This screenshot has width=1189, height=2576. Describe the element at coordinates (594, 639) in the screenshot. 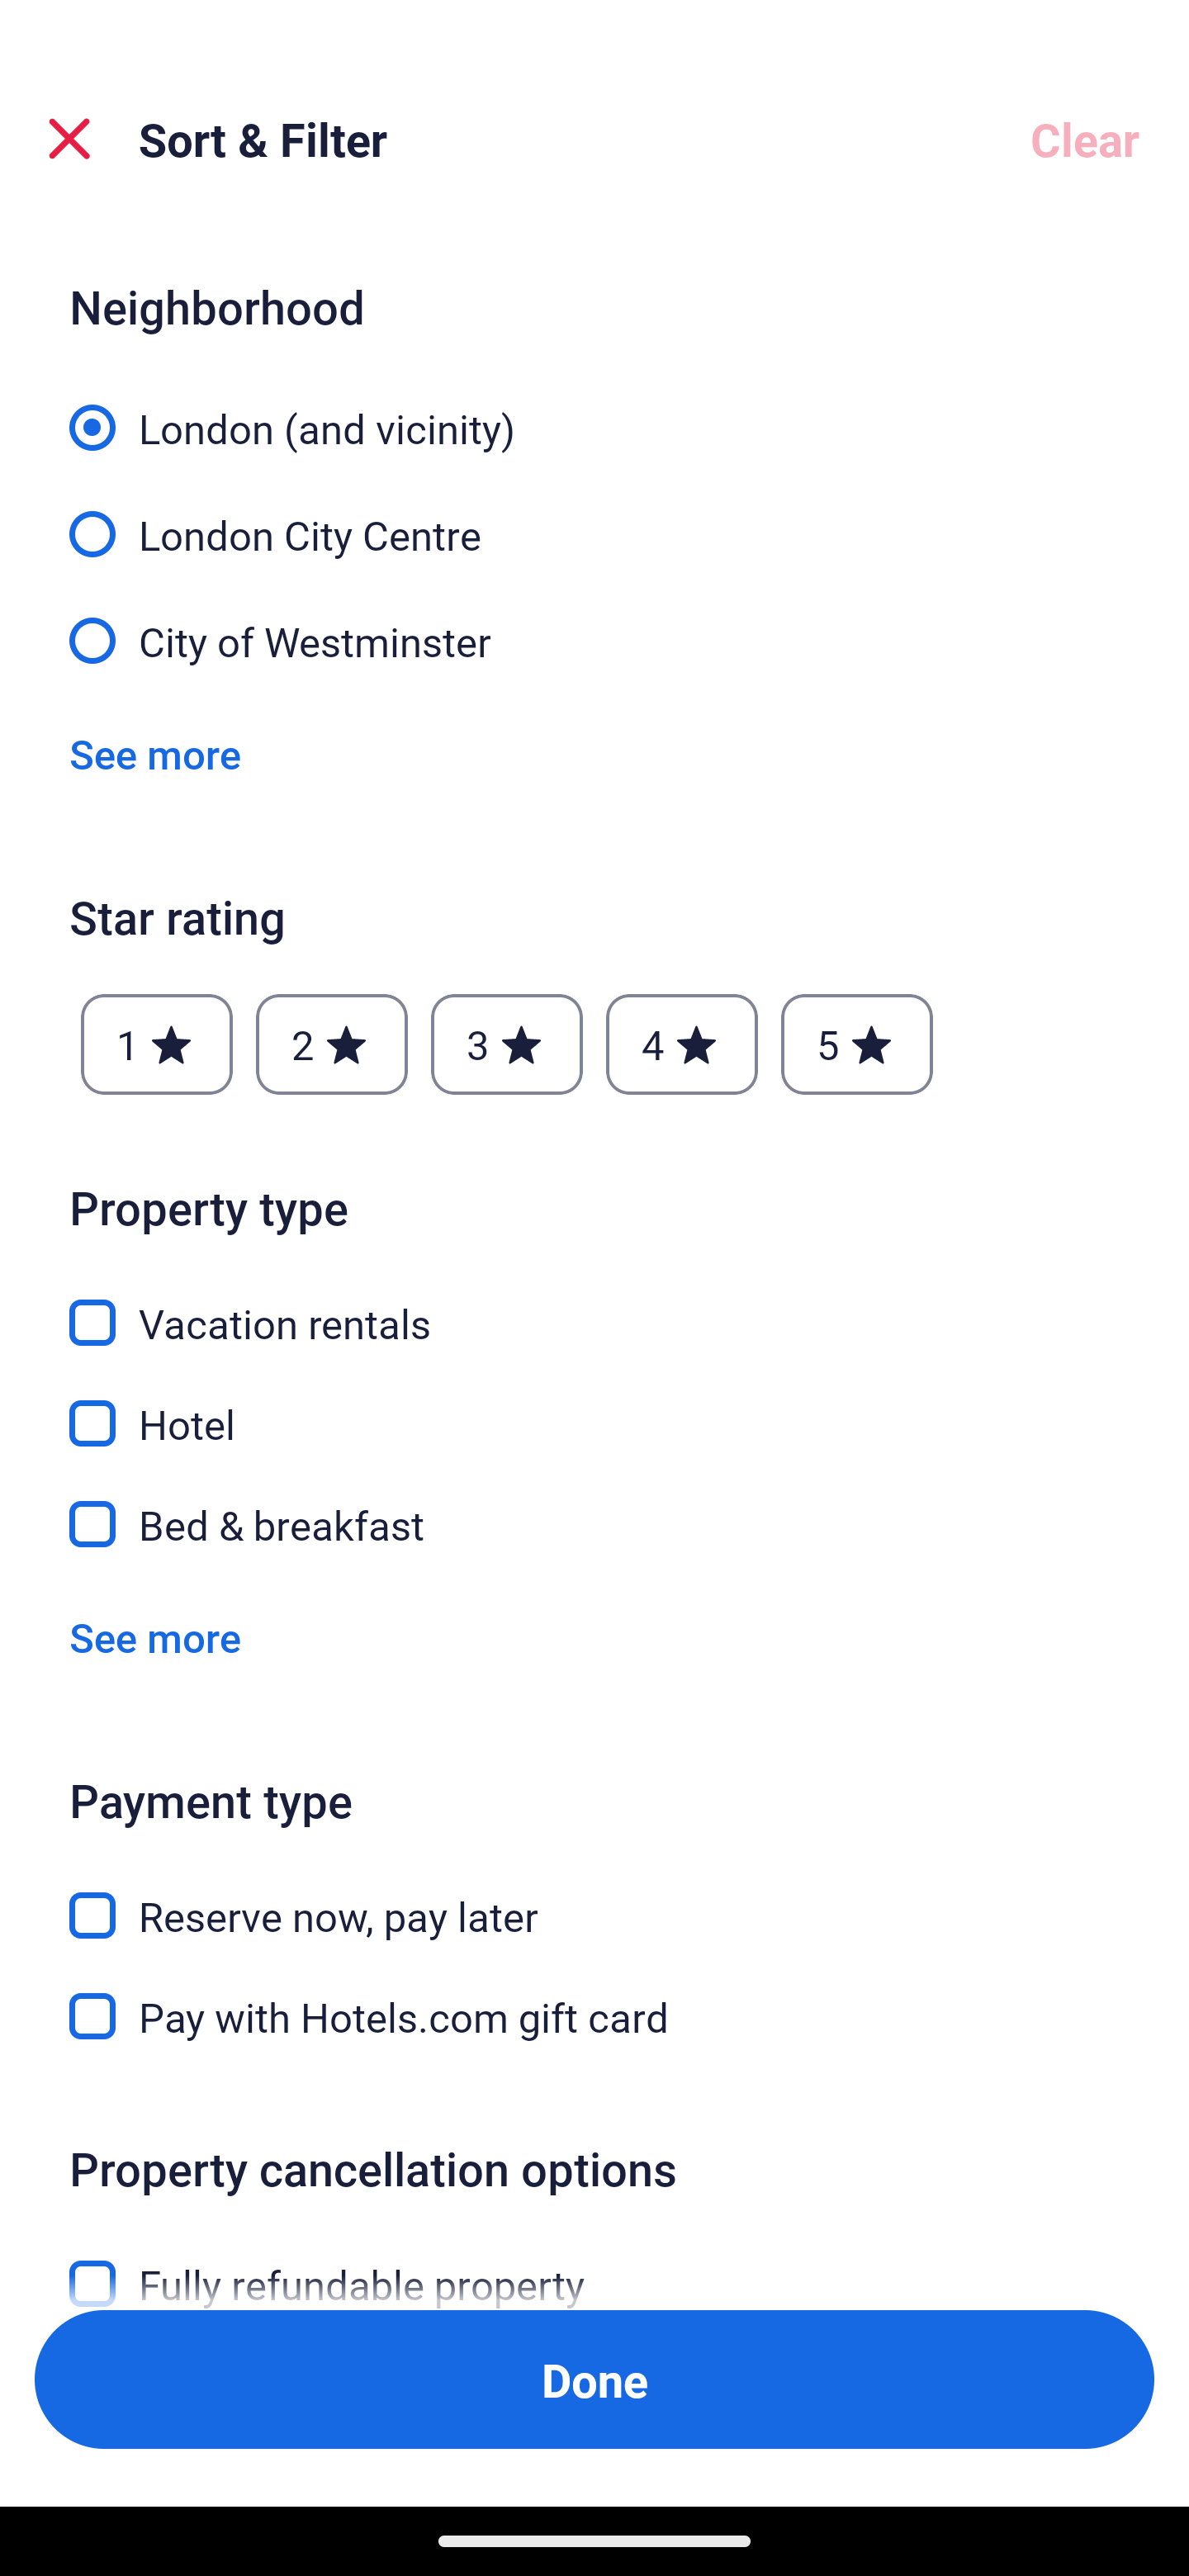

I see `City of Westminster` at that location.